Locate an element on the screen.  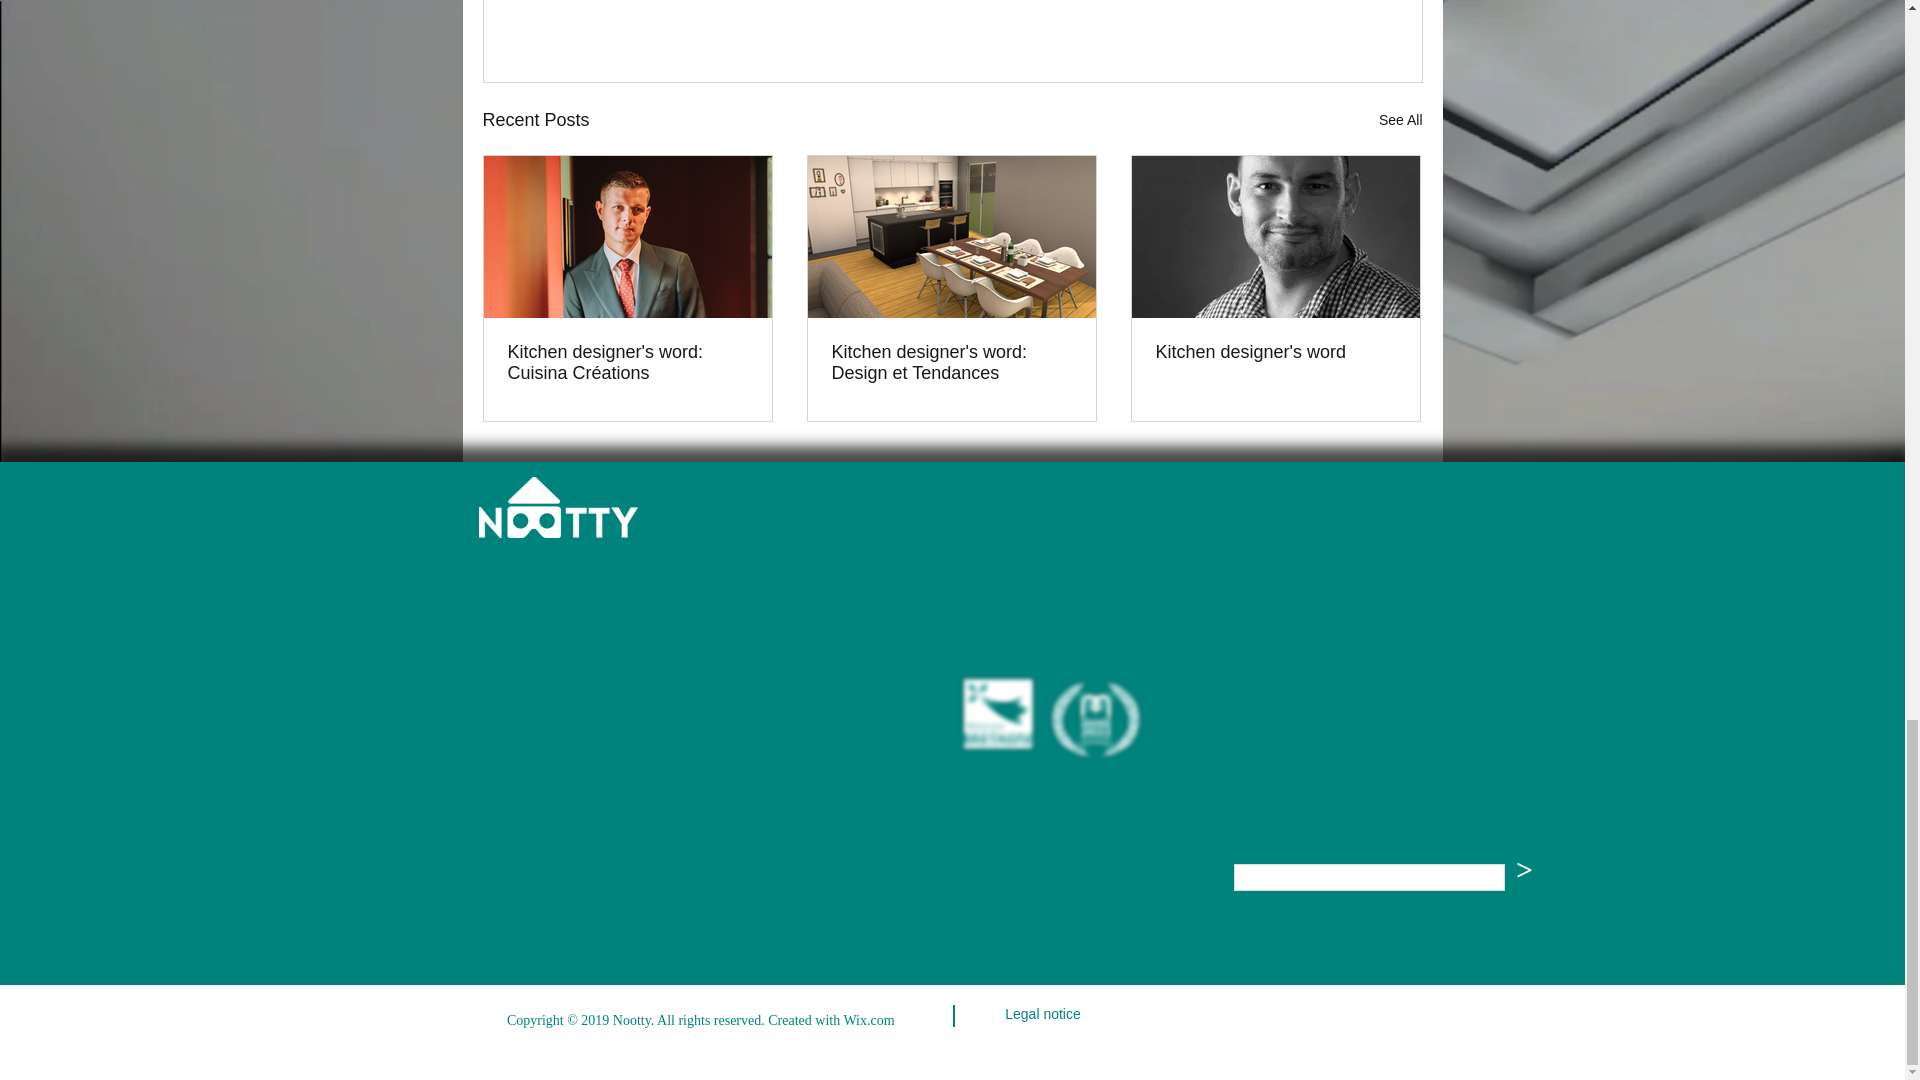
See All is located at coordinates (1400, 120).